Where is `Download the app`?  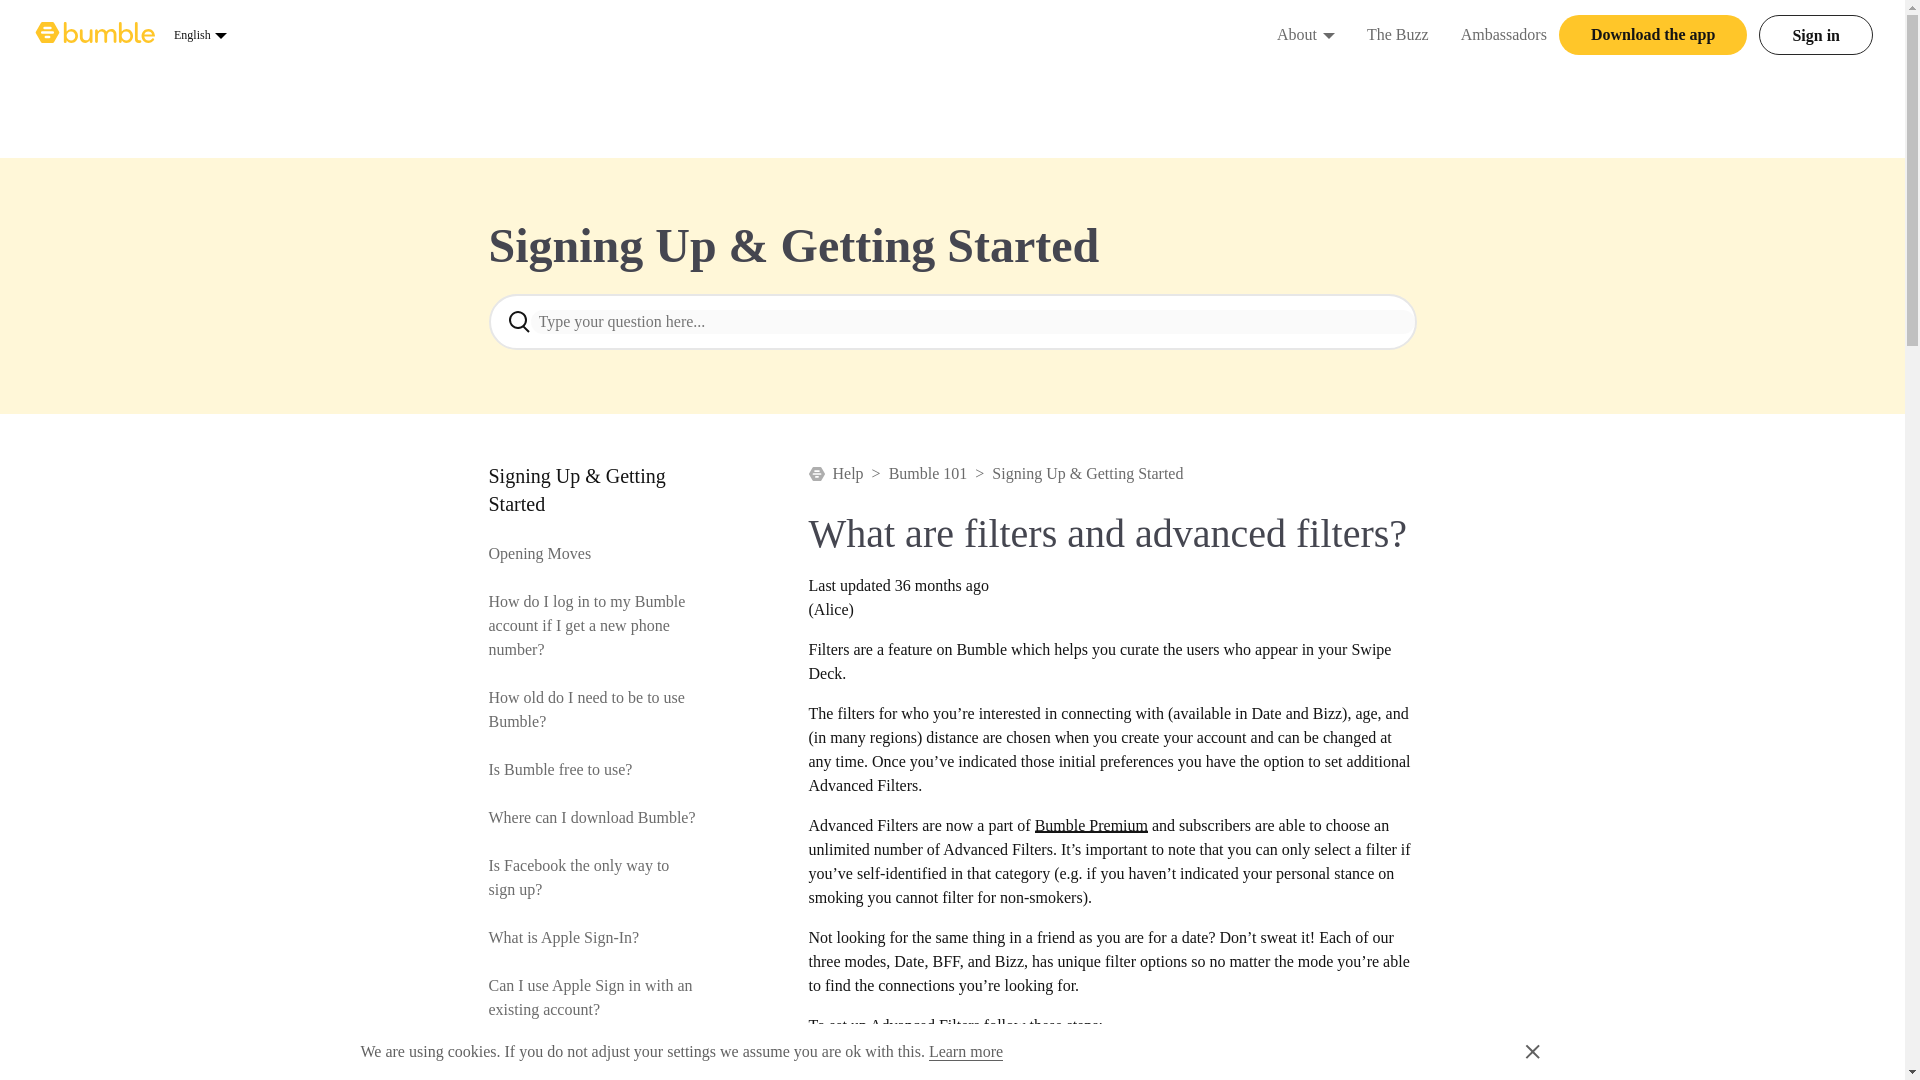 Download the app is located at coordinates (200, 34).